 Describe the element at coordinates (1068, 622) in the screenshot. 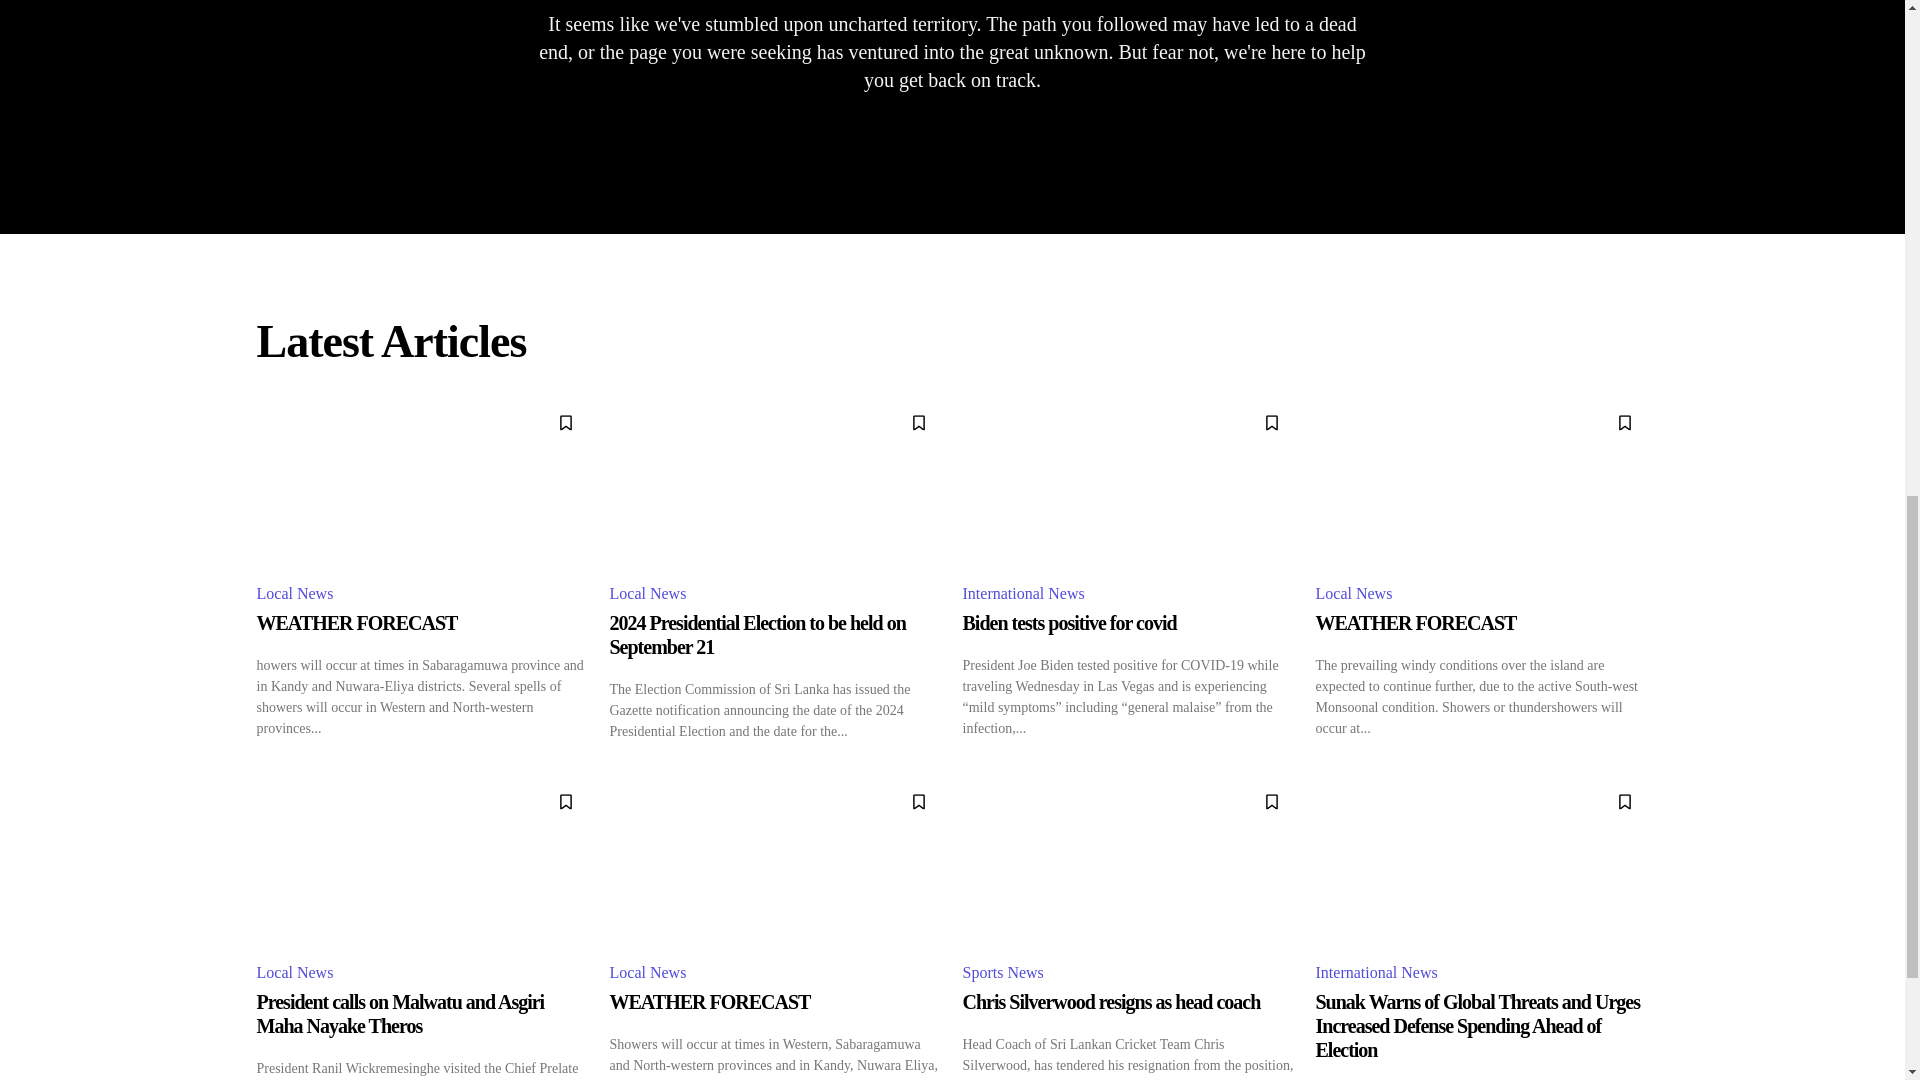

I see `Biden tests positive for covid` at that location.